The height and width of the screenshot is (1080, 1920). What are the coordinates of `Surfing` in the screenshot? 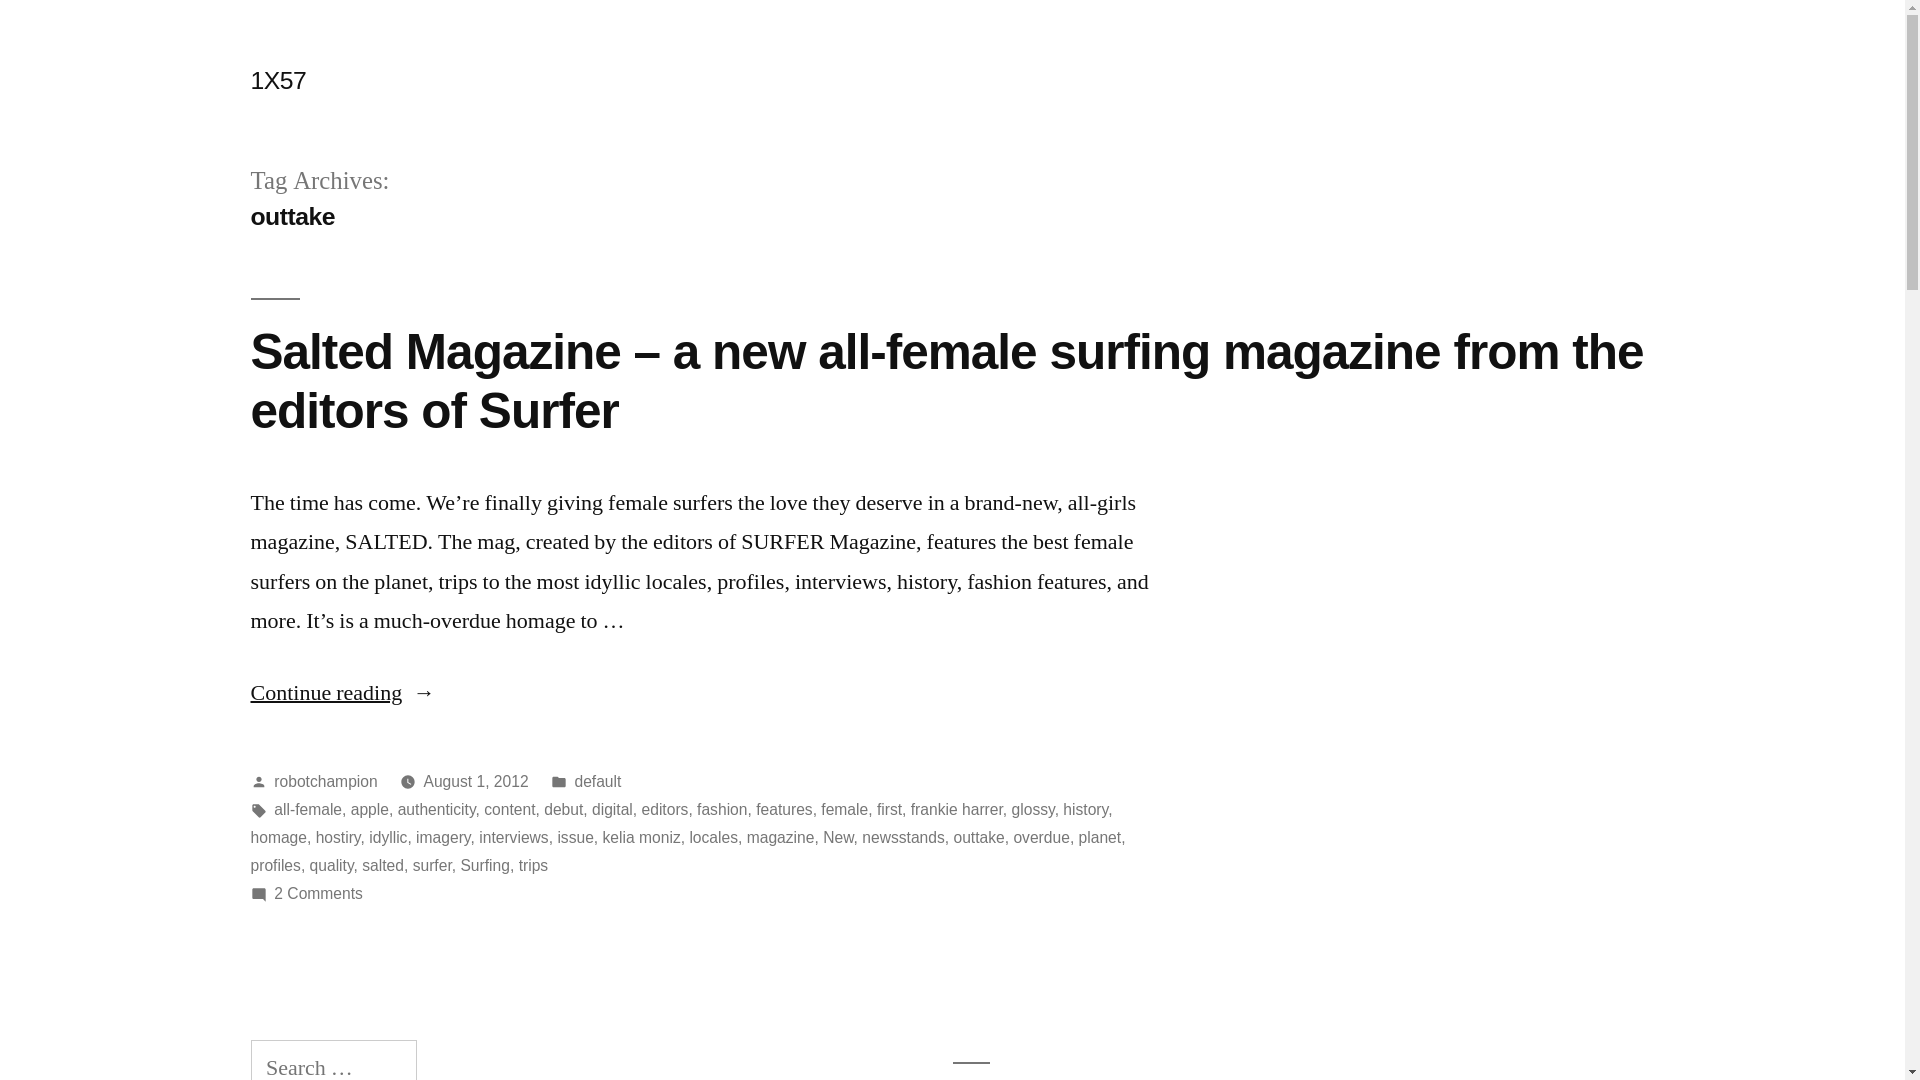 It's located at (485, 866).